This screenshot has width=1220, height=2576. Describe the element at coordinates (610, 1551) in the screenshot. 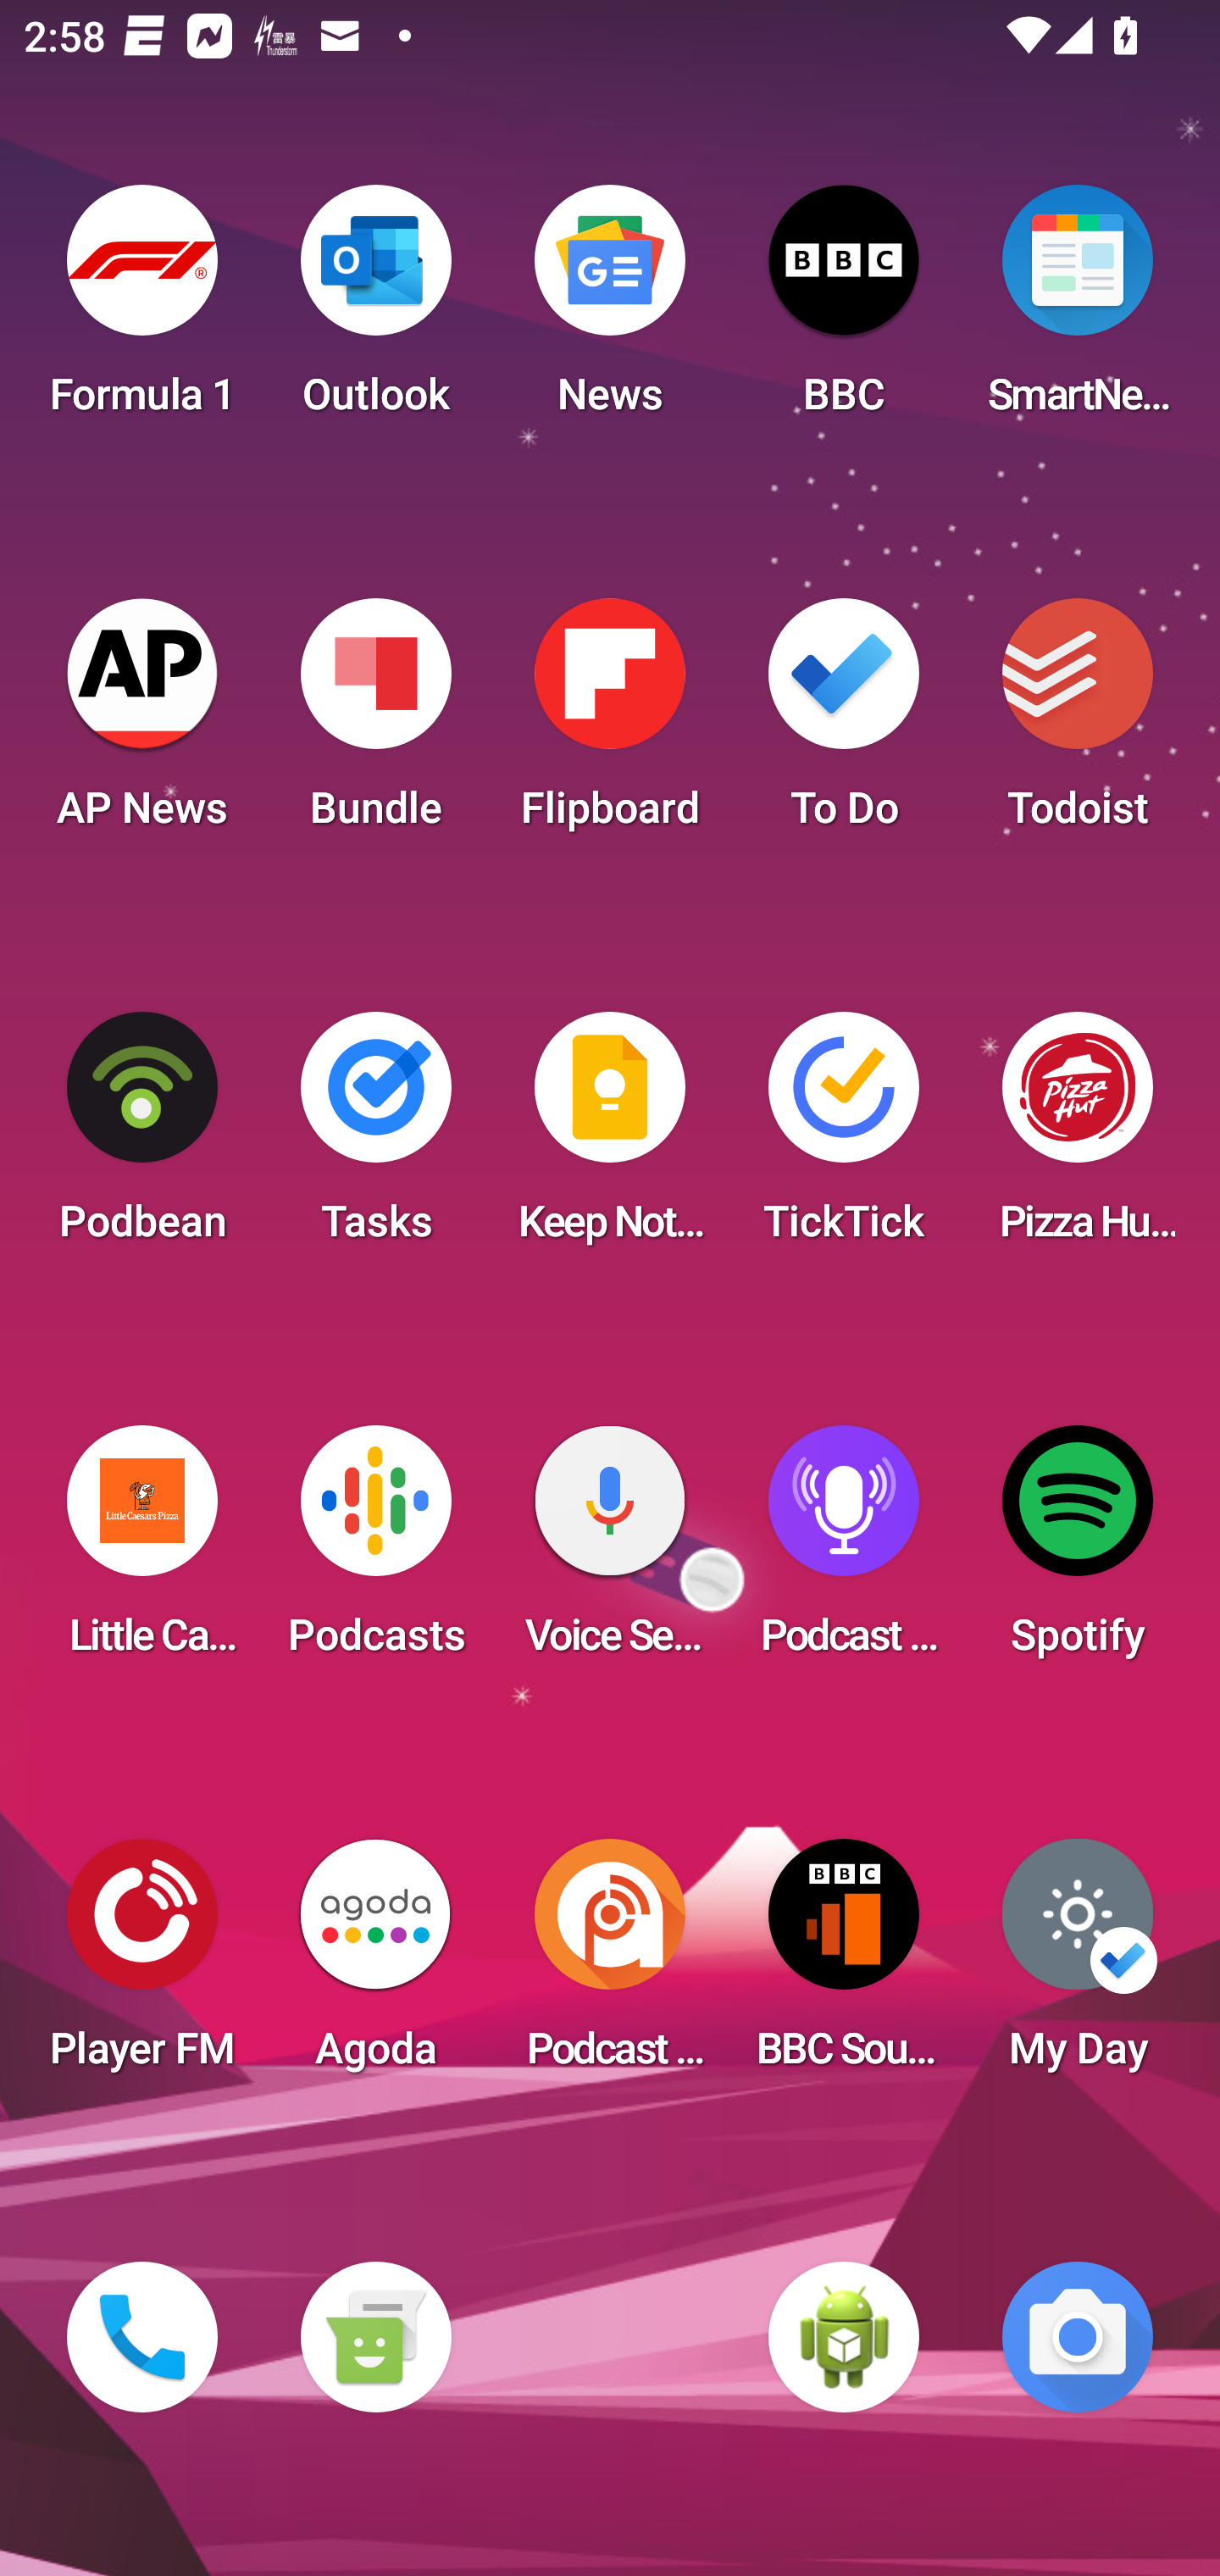

I see `Voice Search` at that location.